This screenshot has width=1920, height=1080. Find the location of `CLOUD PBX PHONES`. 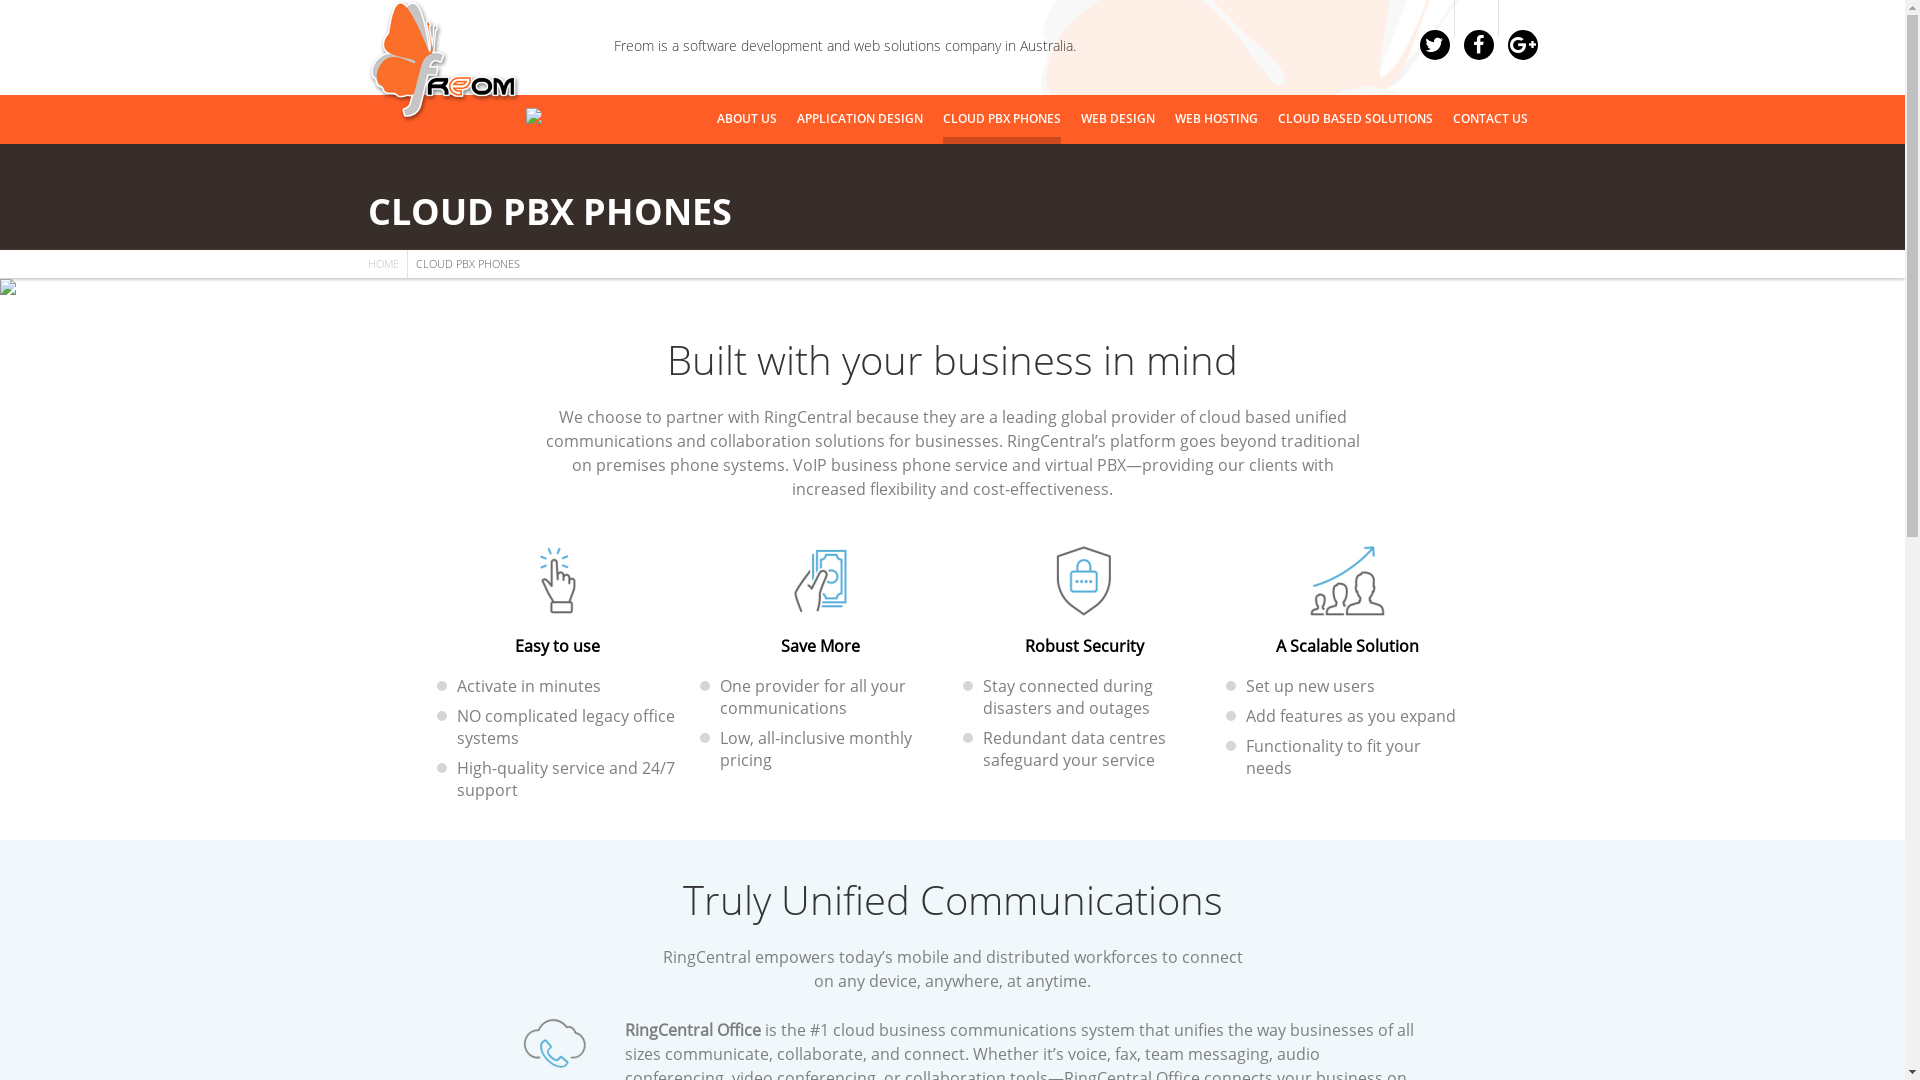

CLOUD PBX PHONES is located at coordinates (1001, 120).